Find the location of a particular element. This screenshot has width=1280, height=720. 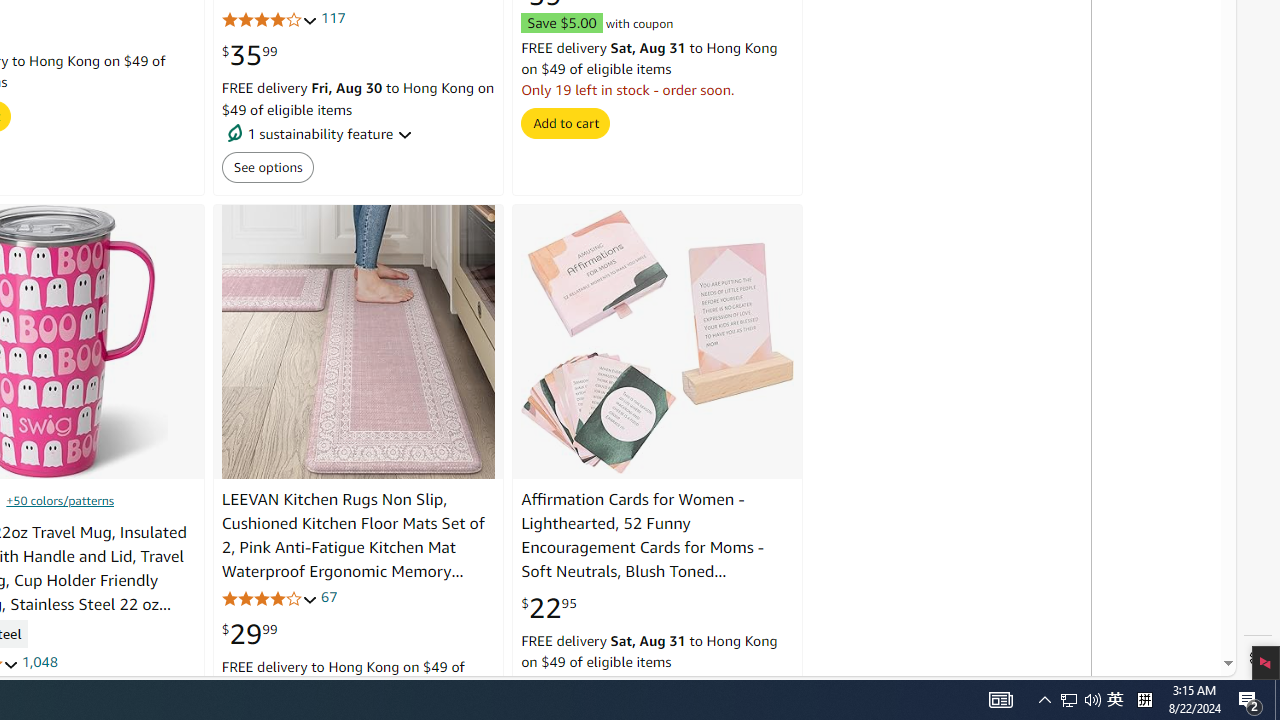

$22.95 is located at coordinates (548, 607).